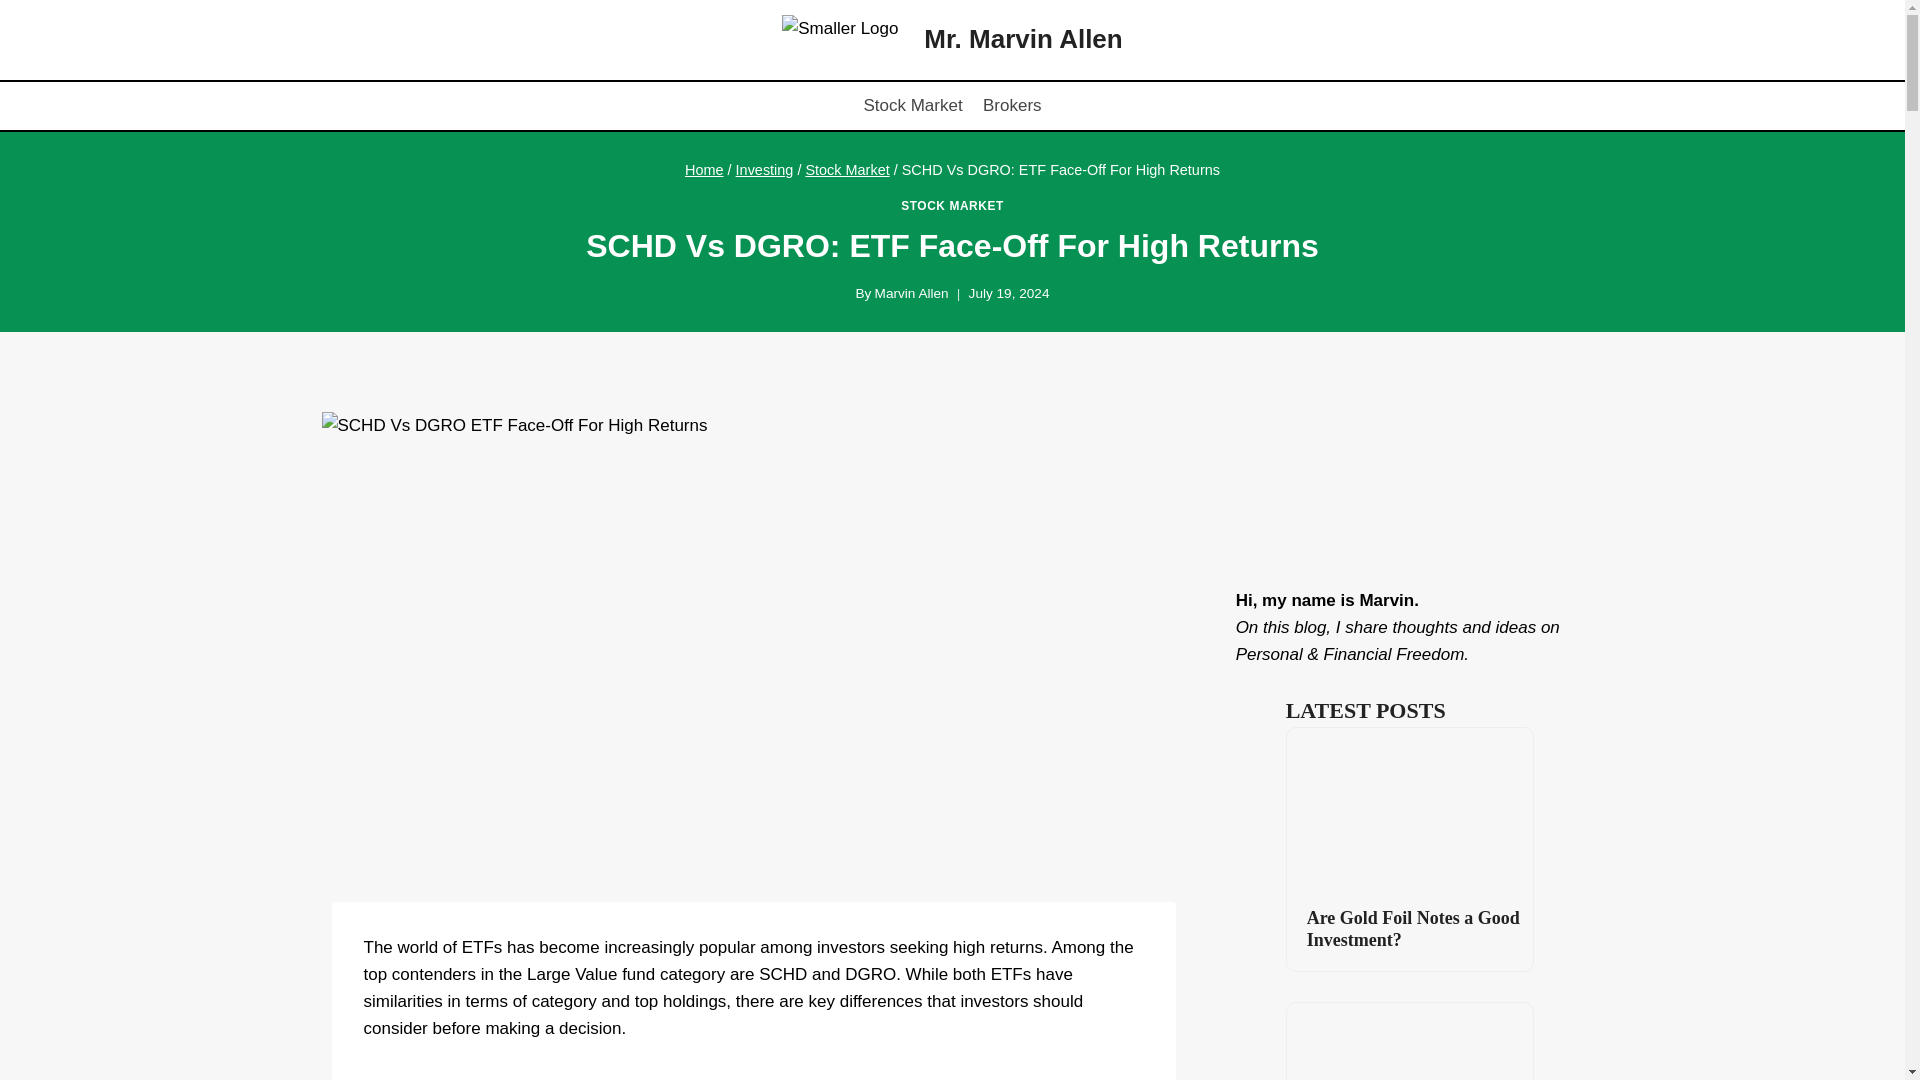 This screenshot has height=1080, width=1920. What do you see at coordinates (764, 170) in the screenshot?
I see `Investing` at bounding box center [764, 170].